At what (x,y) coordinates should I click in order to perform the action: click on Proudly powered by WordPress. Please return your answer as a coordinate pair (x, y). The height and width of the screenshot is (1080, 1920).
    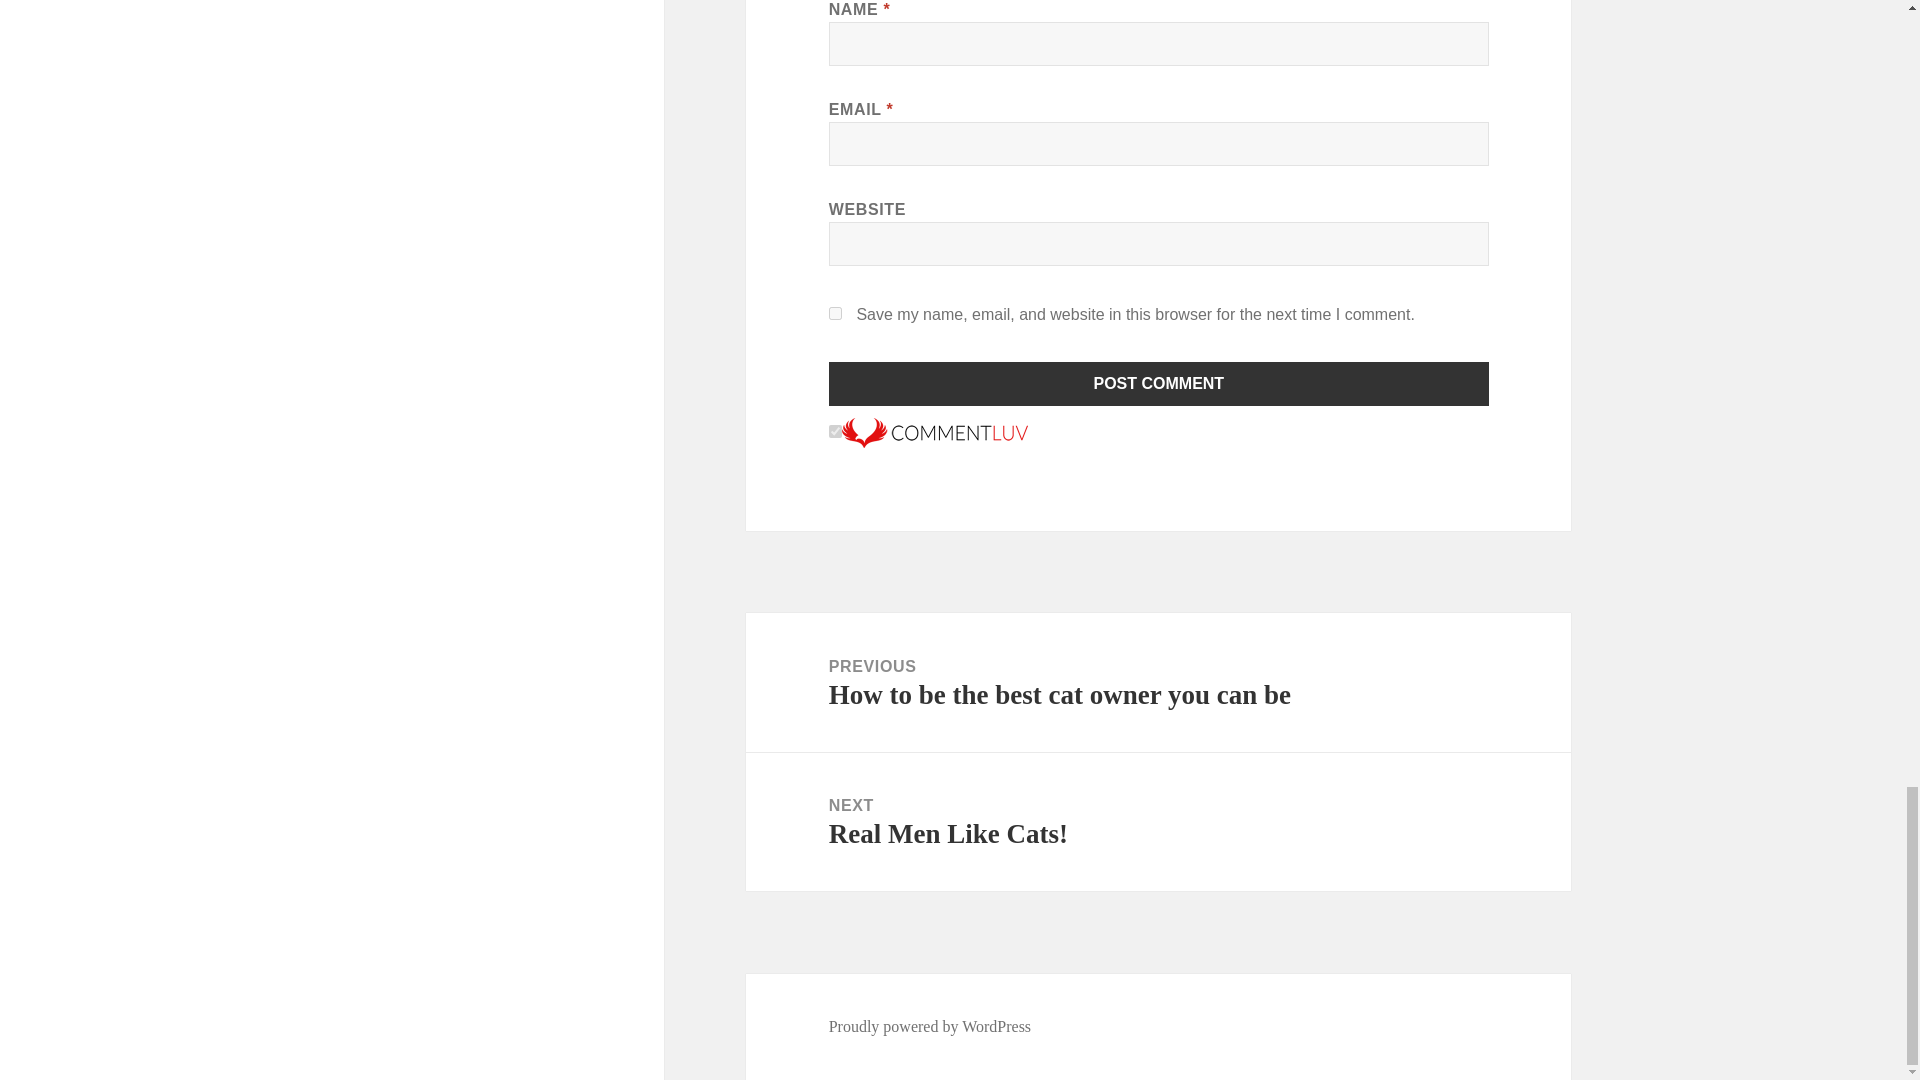
    Looking at the image, I should click on (934, 431).